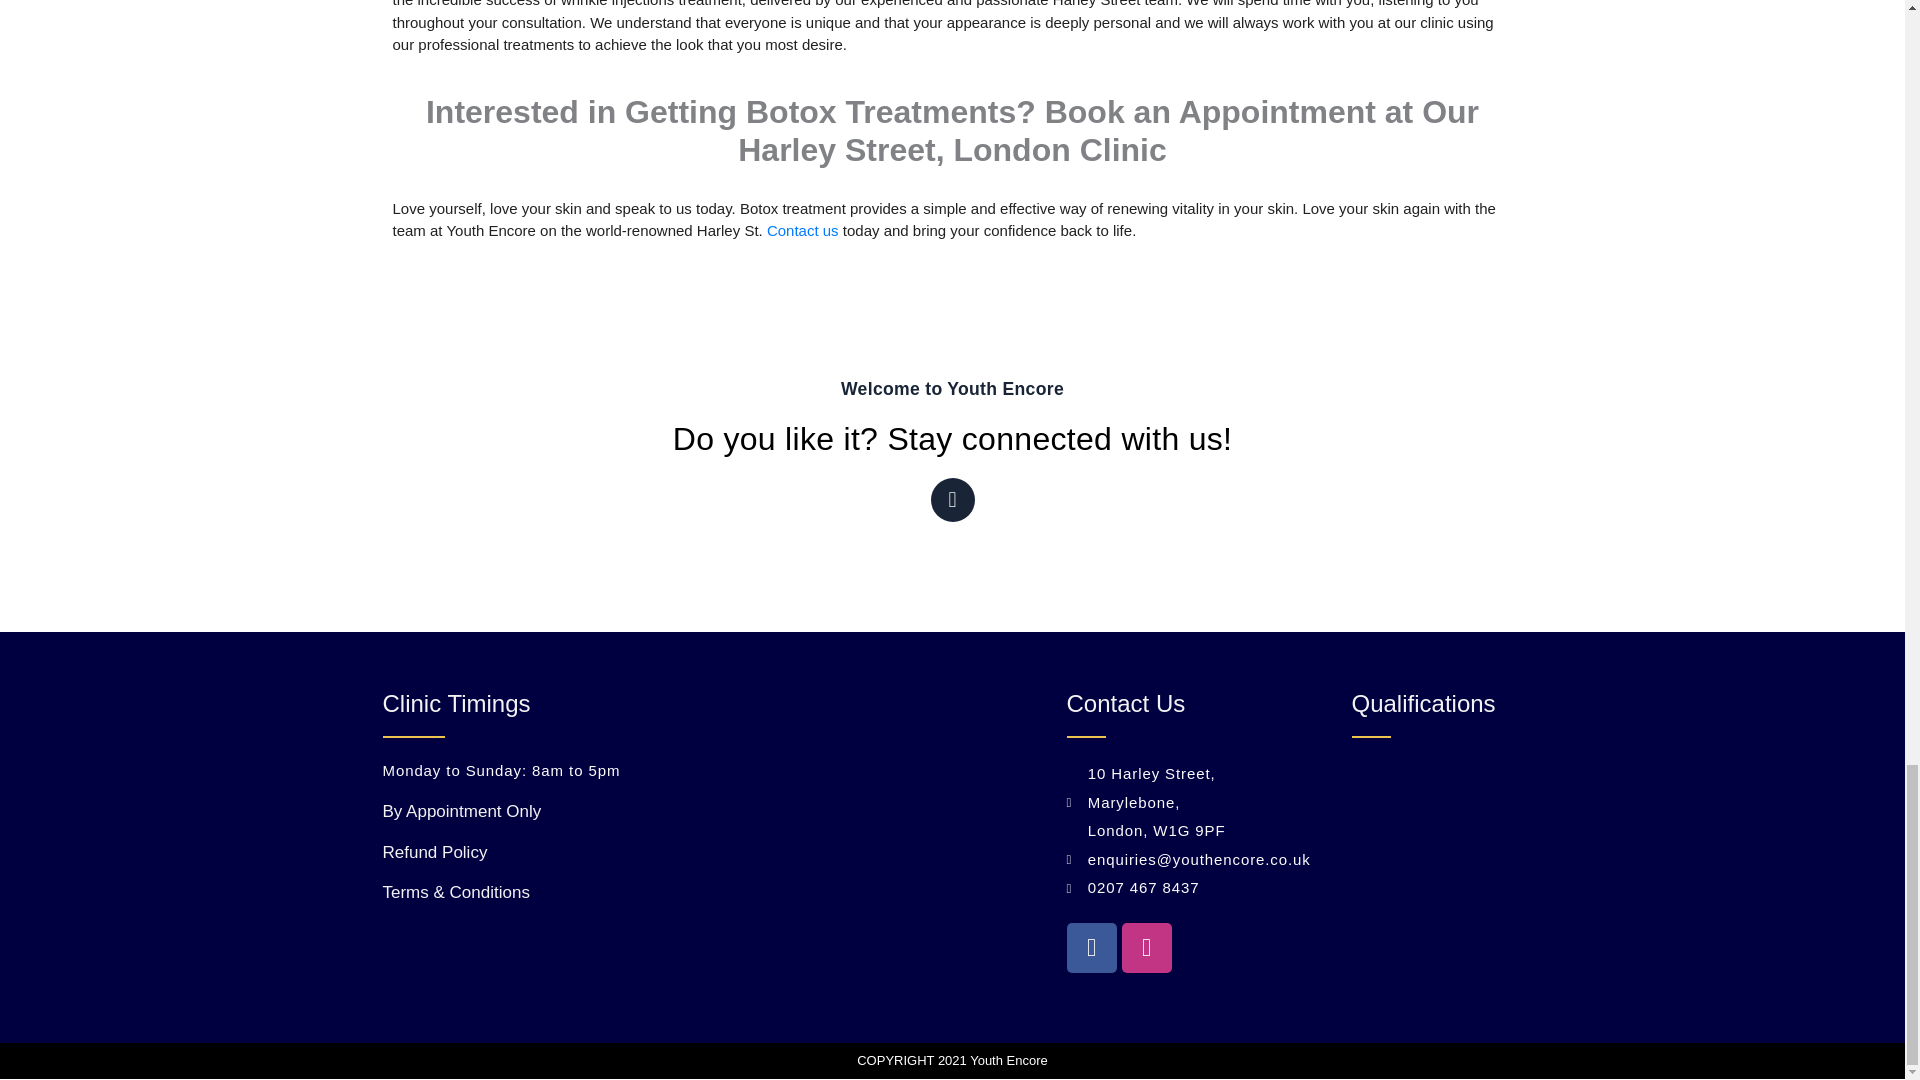 This screenshot has width=1920, height=1080. I want to click on Facebook, so click(1090, 948).